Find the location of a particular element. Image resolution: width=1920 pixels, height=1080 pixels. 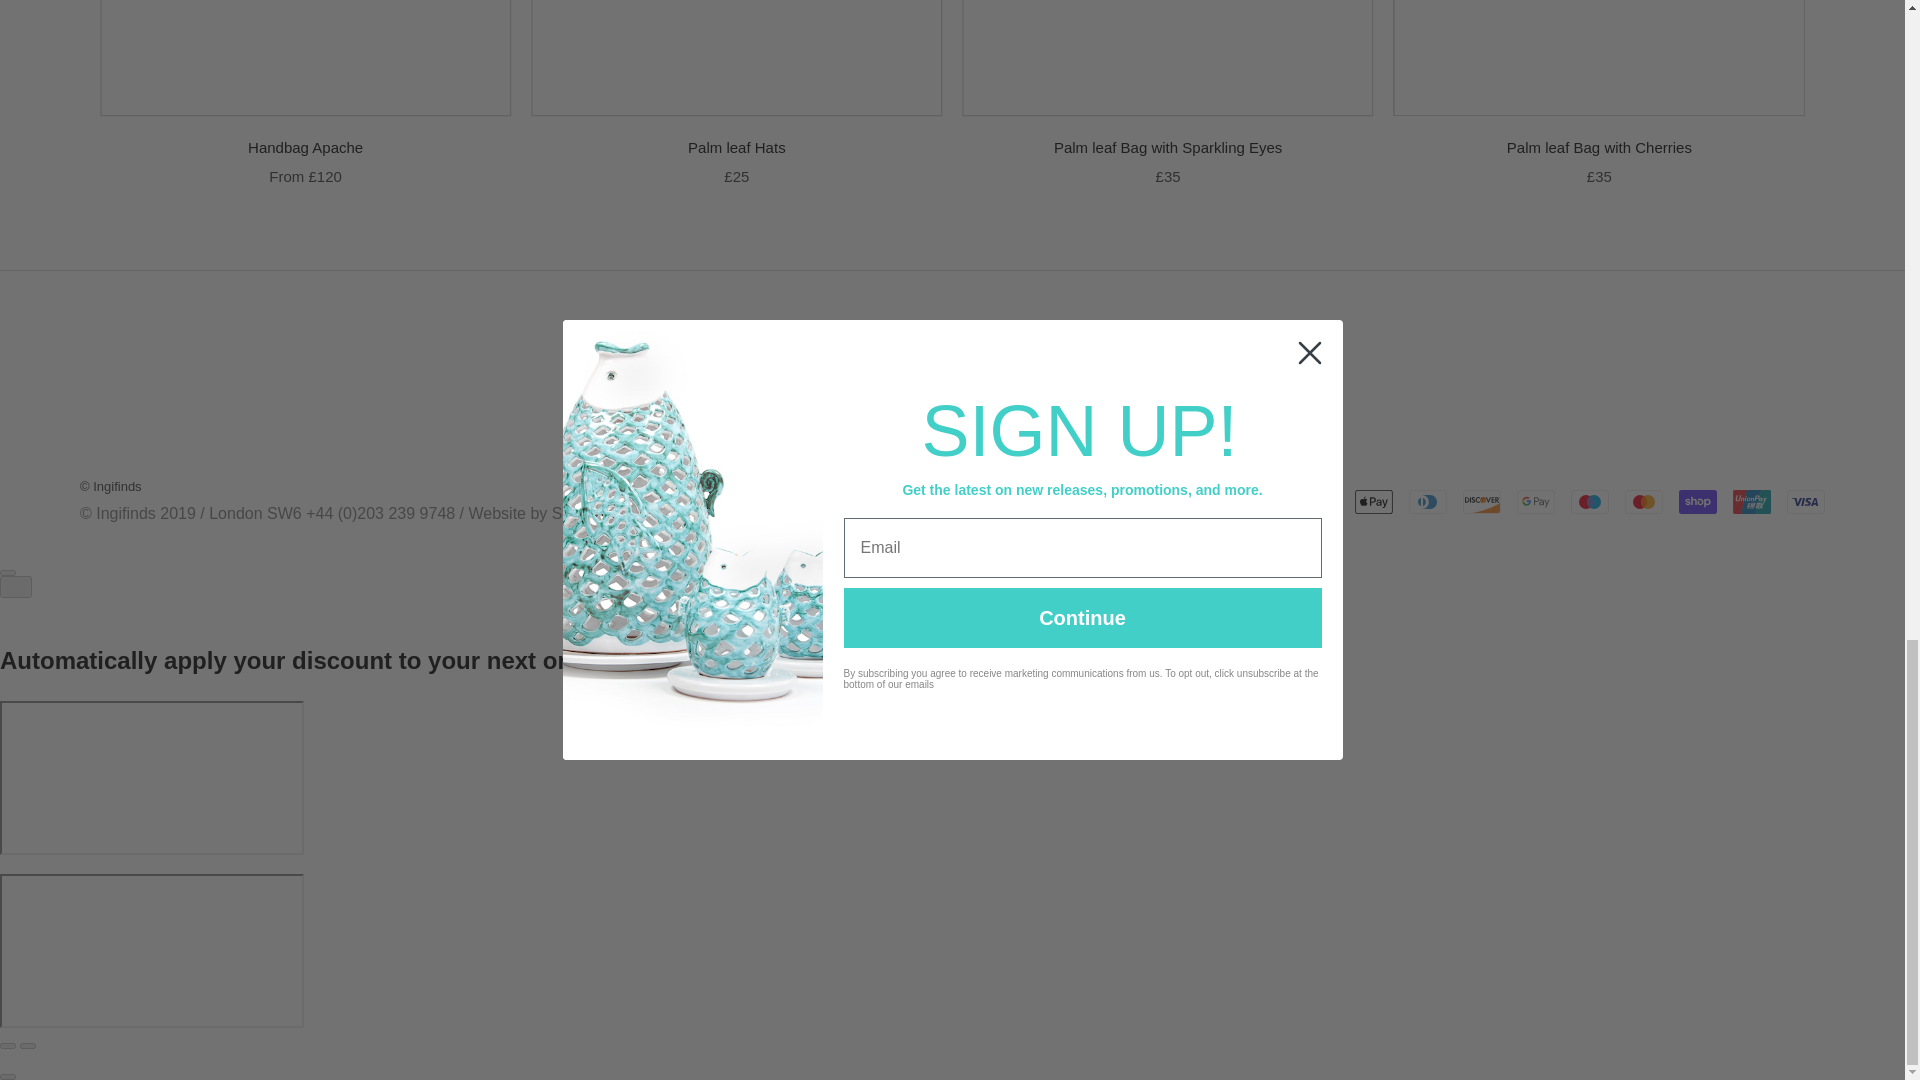

Diners Club is located at coordinates (1428, 502).